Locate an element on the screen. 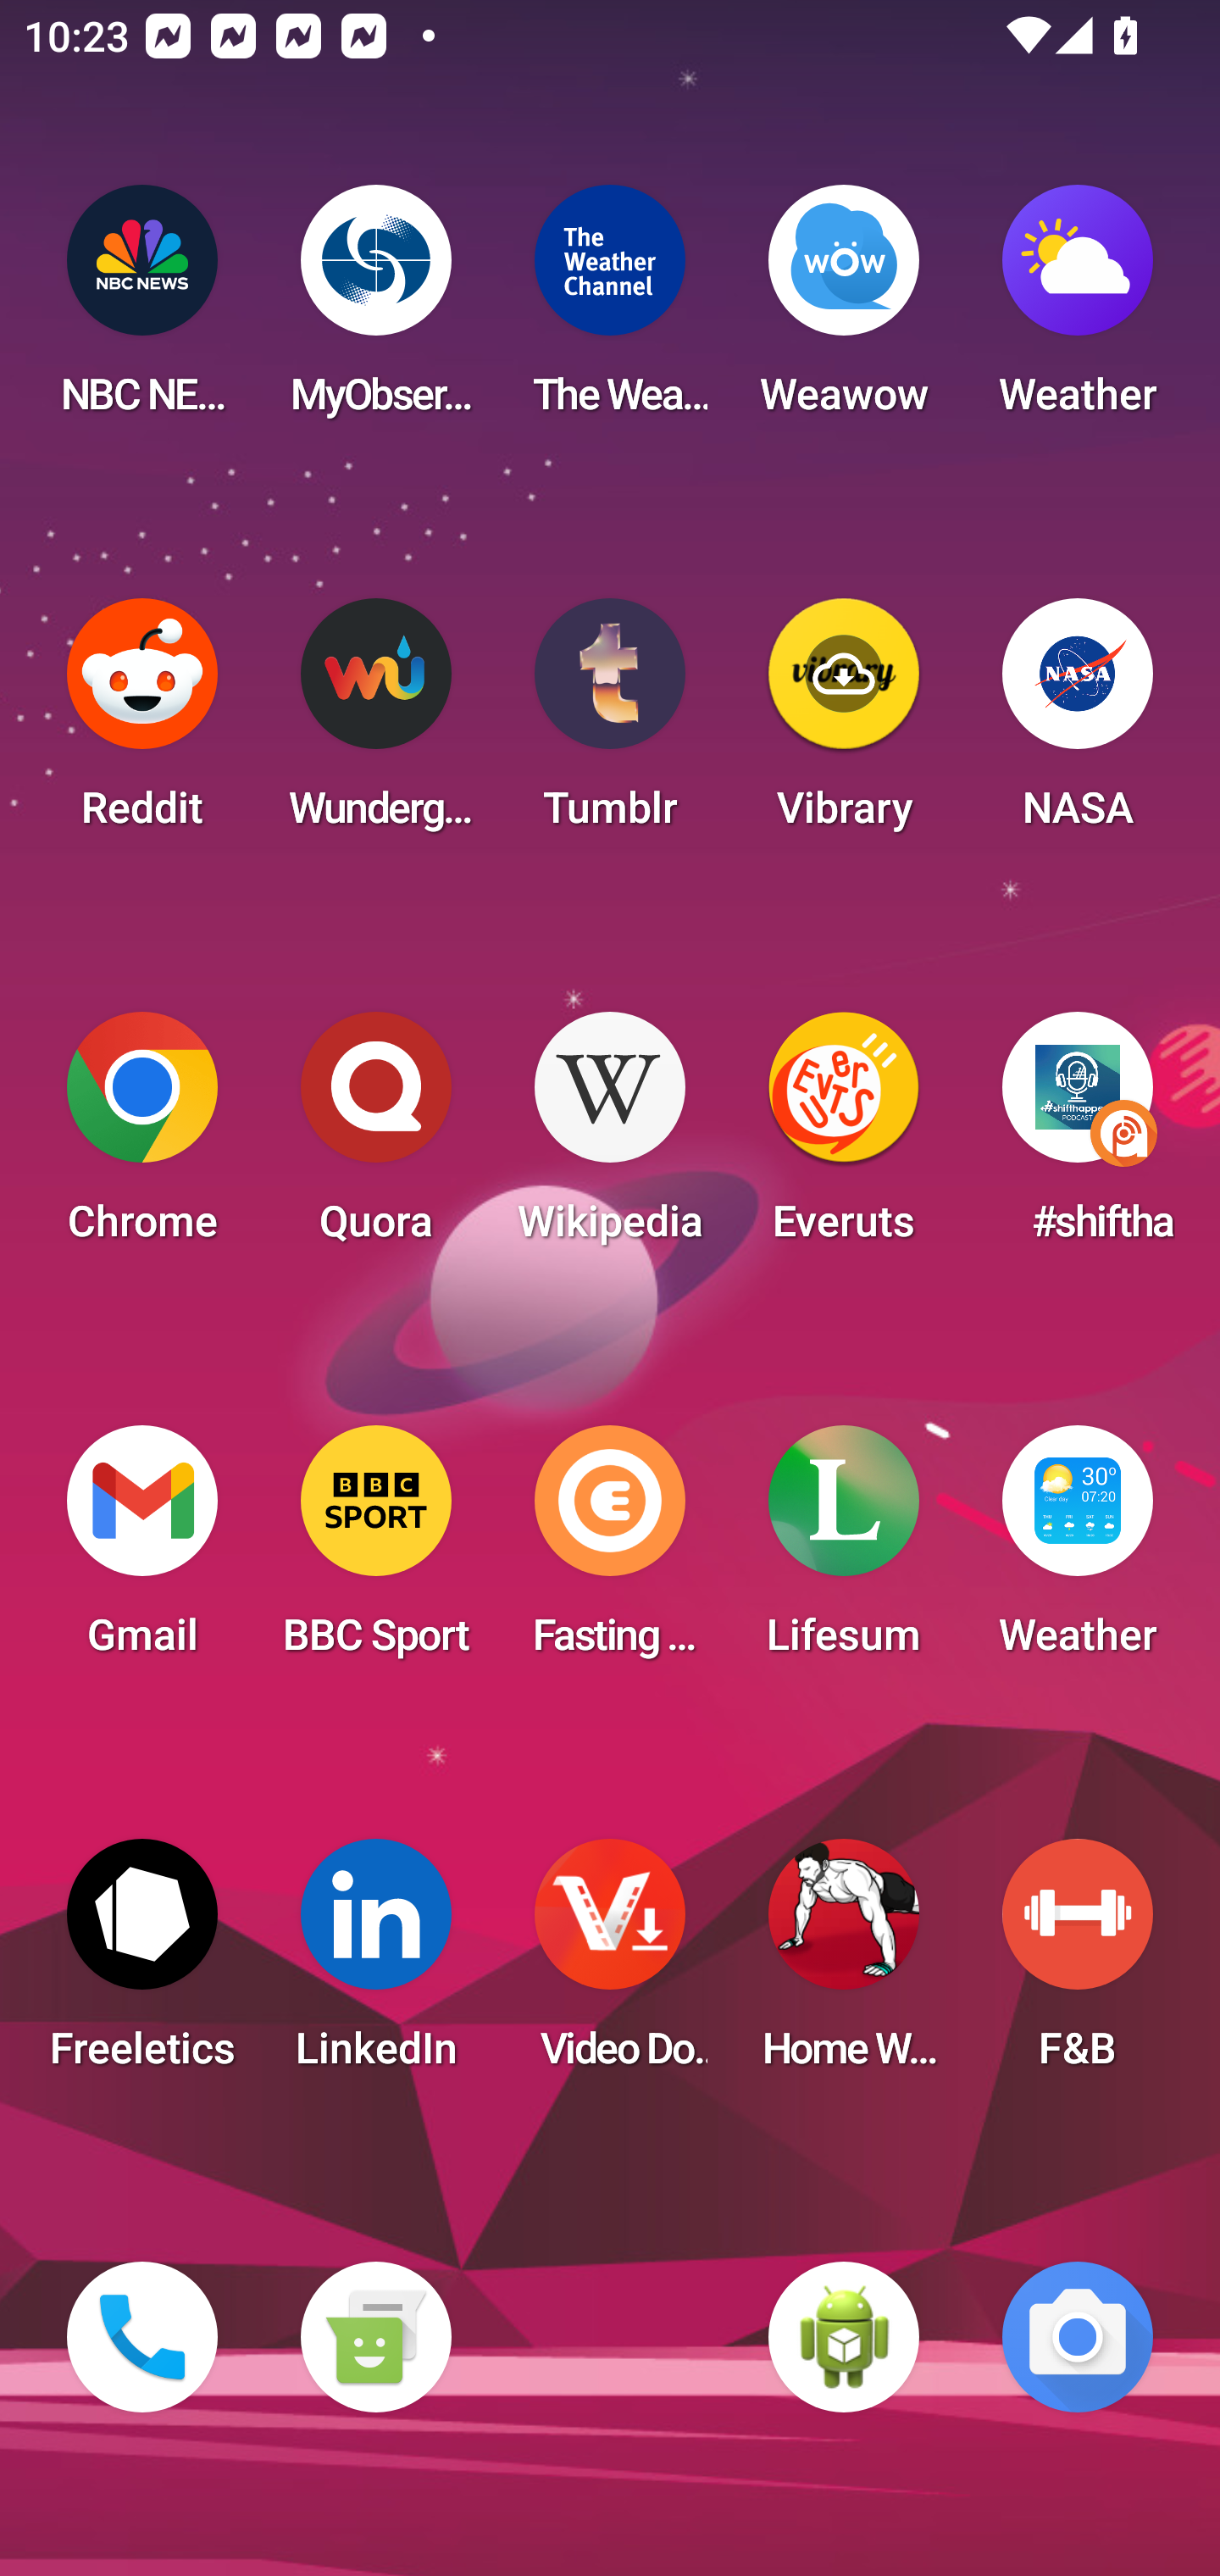  Gmail is located at coordinates (142, 1551).